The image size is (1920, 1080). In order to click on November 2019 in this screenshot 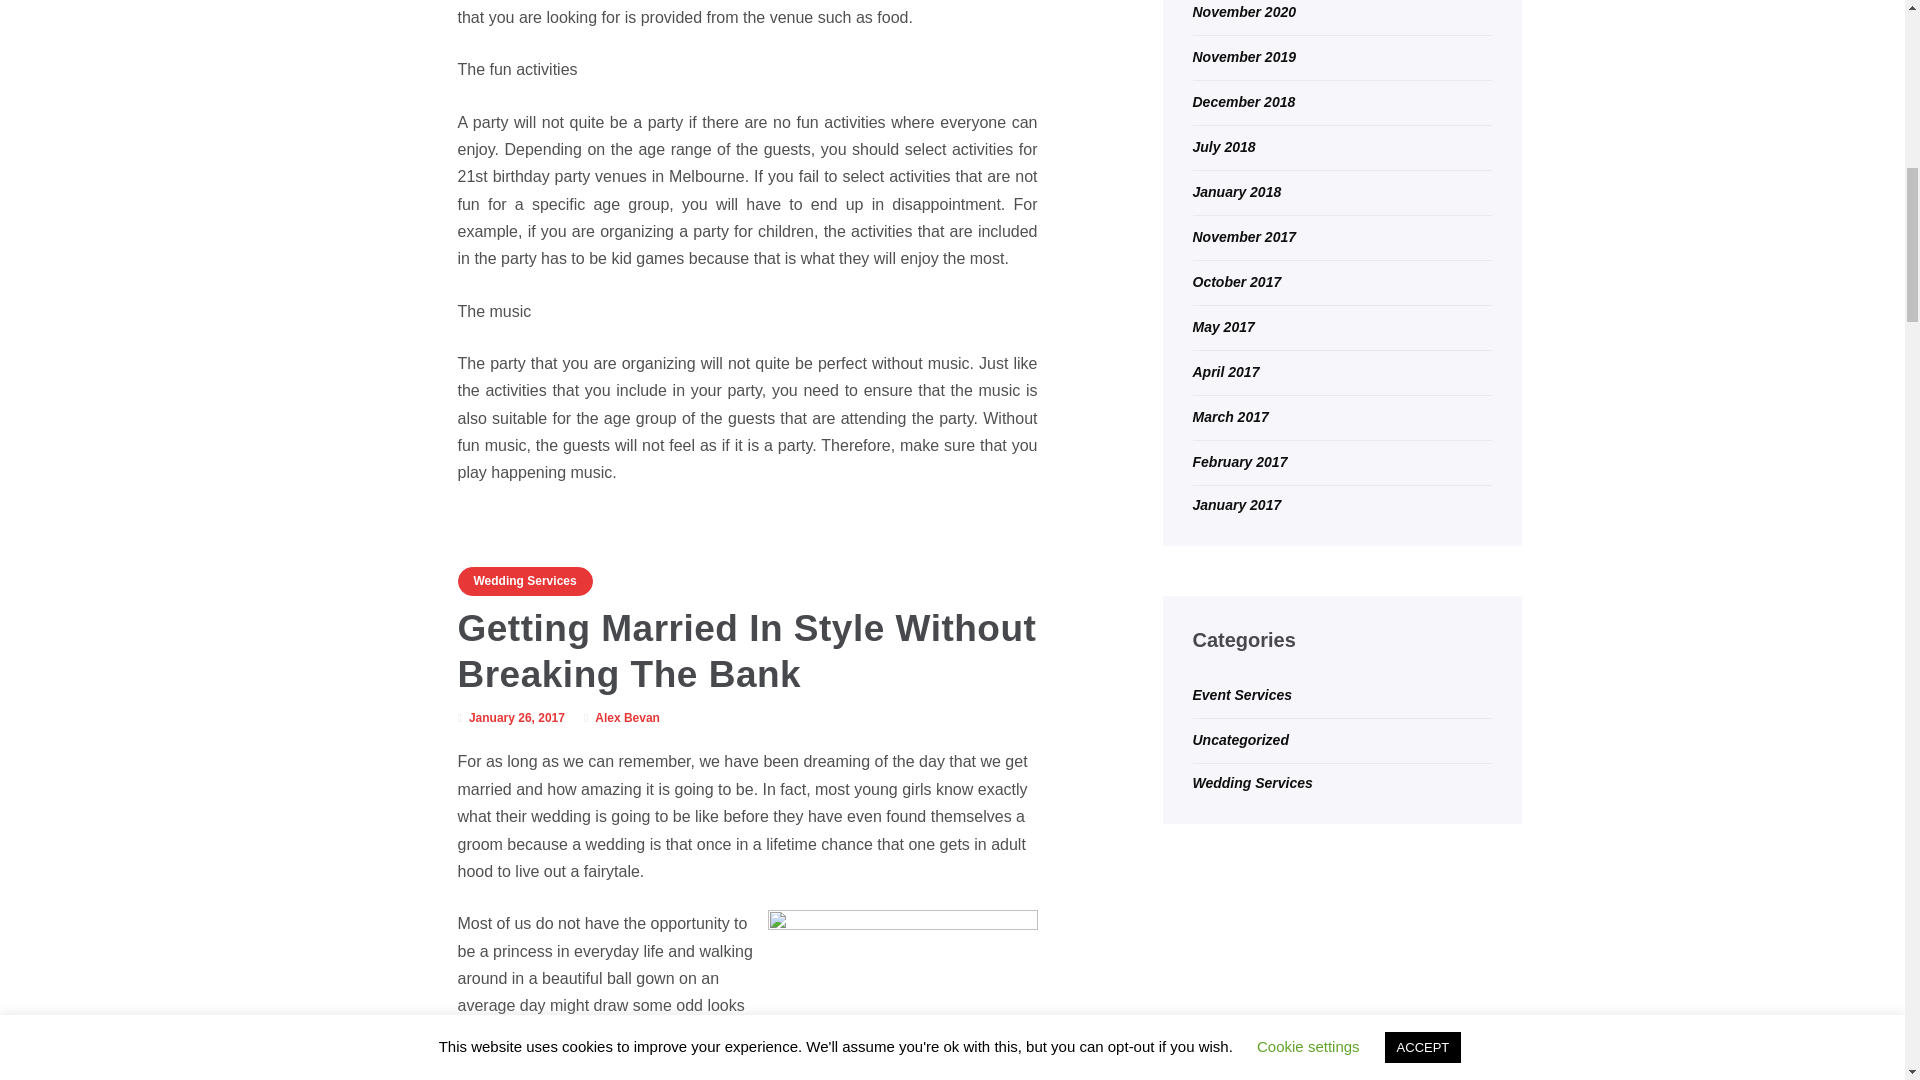, I will do `click(1244, 56)`.